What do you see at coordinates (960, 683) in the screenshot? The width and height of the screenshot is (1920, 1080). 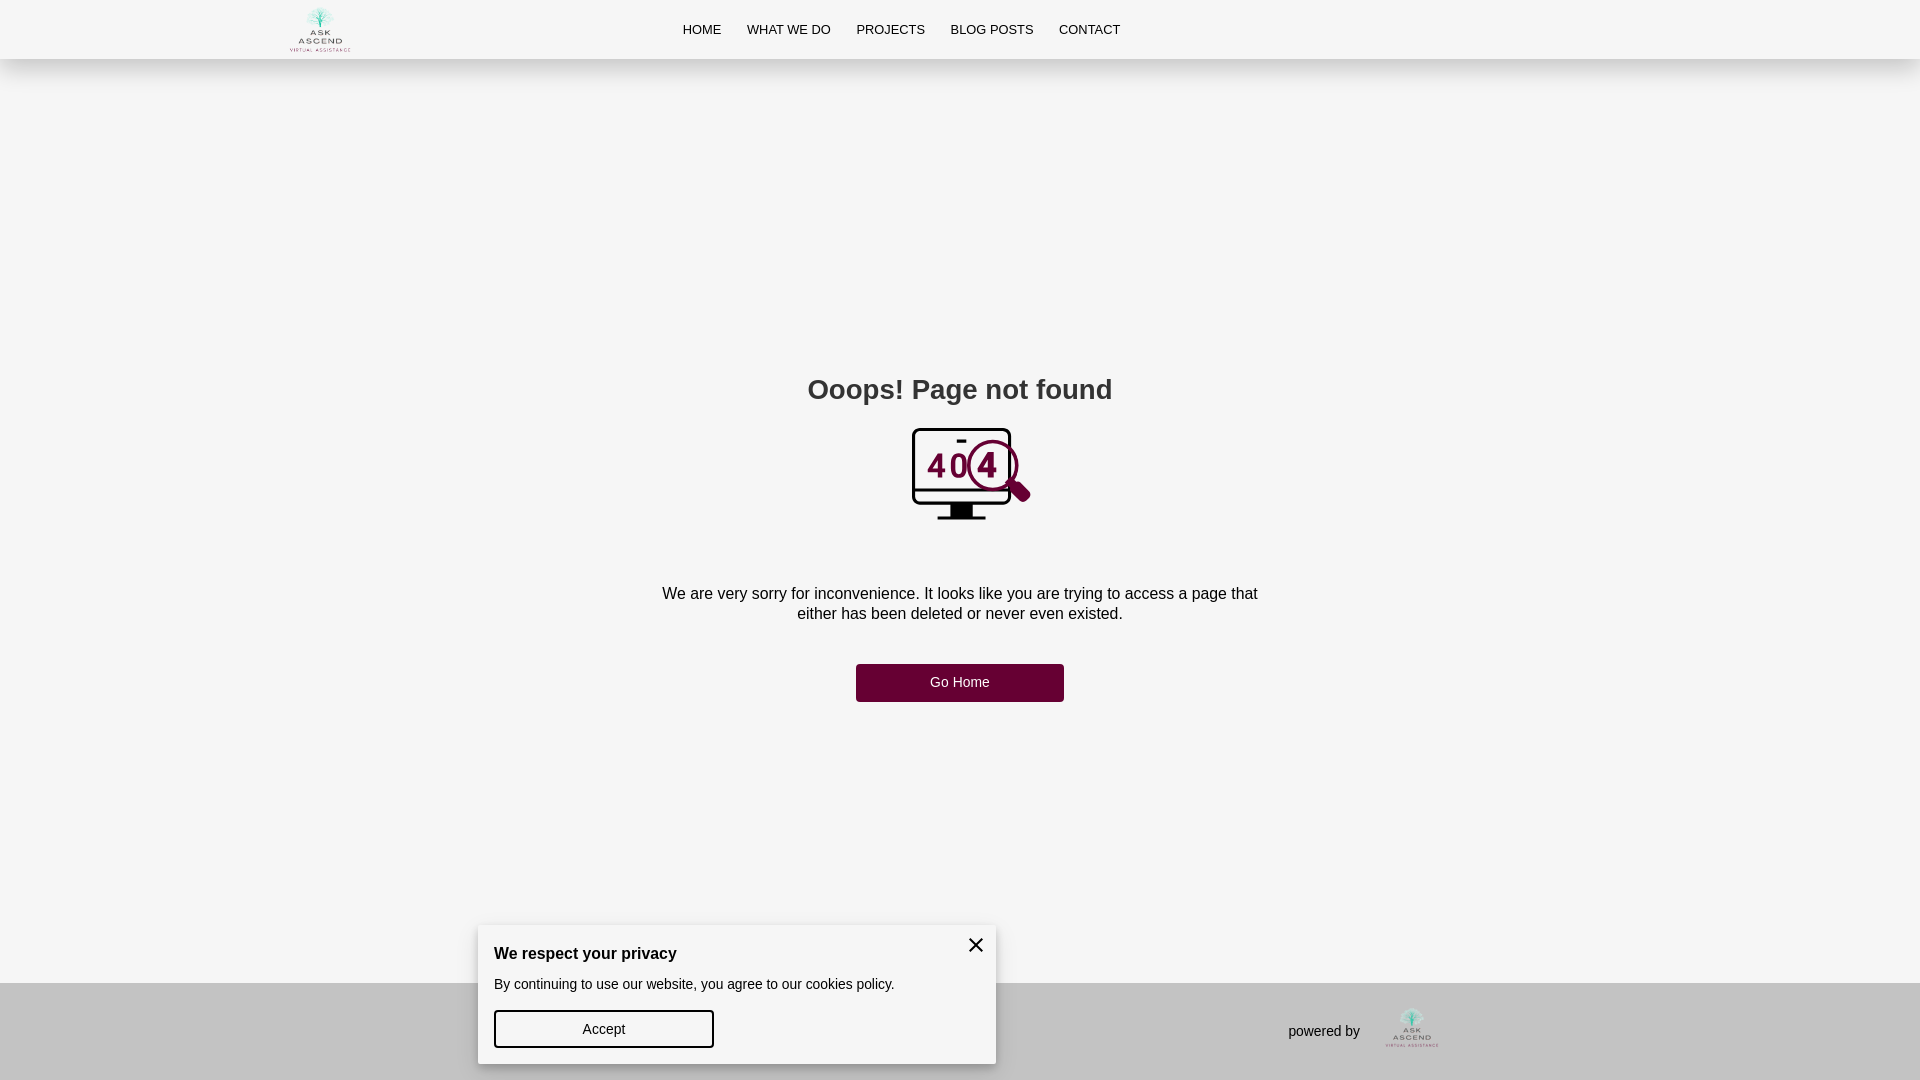 I see `Go Home` at bounding box center [960, 683].